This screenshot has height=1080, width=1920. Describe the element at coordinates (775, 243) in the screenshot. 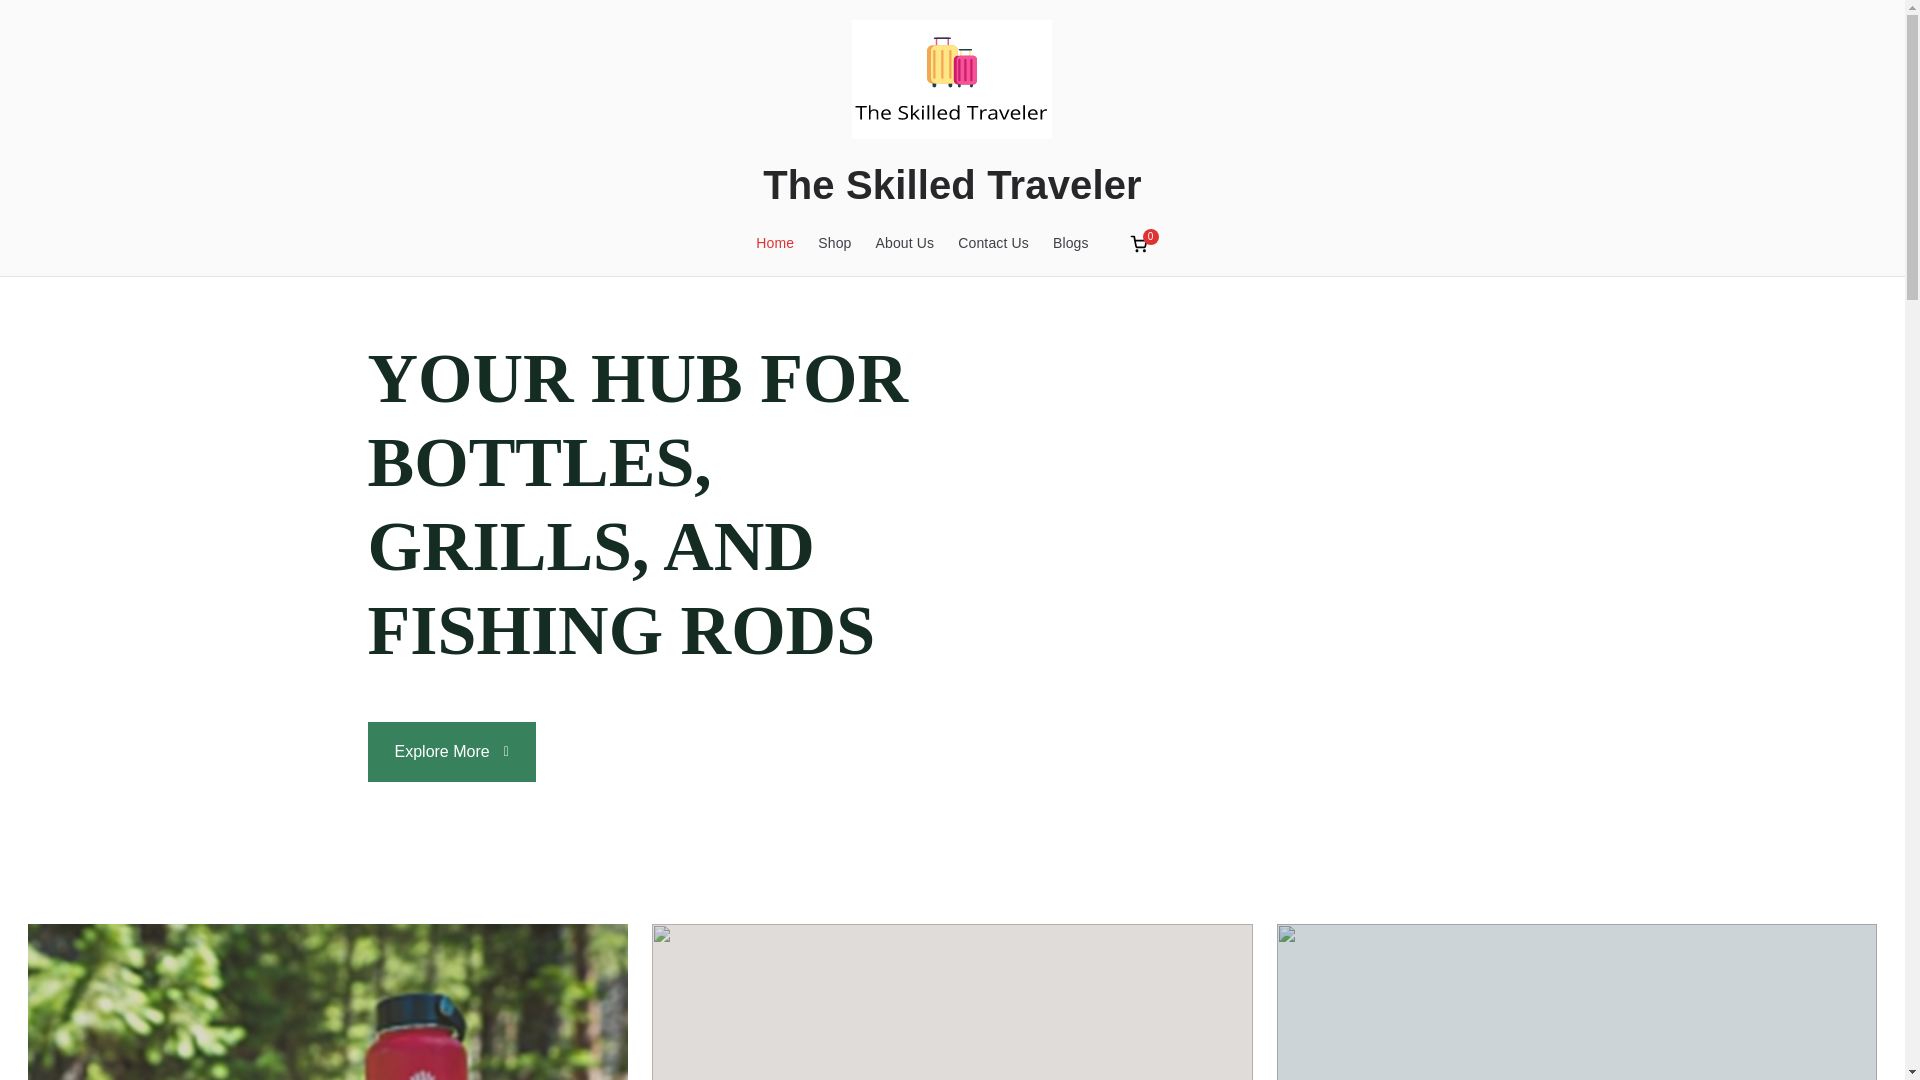

I see `Home` at that location.